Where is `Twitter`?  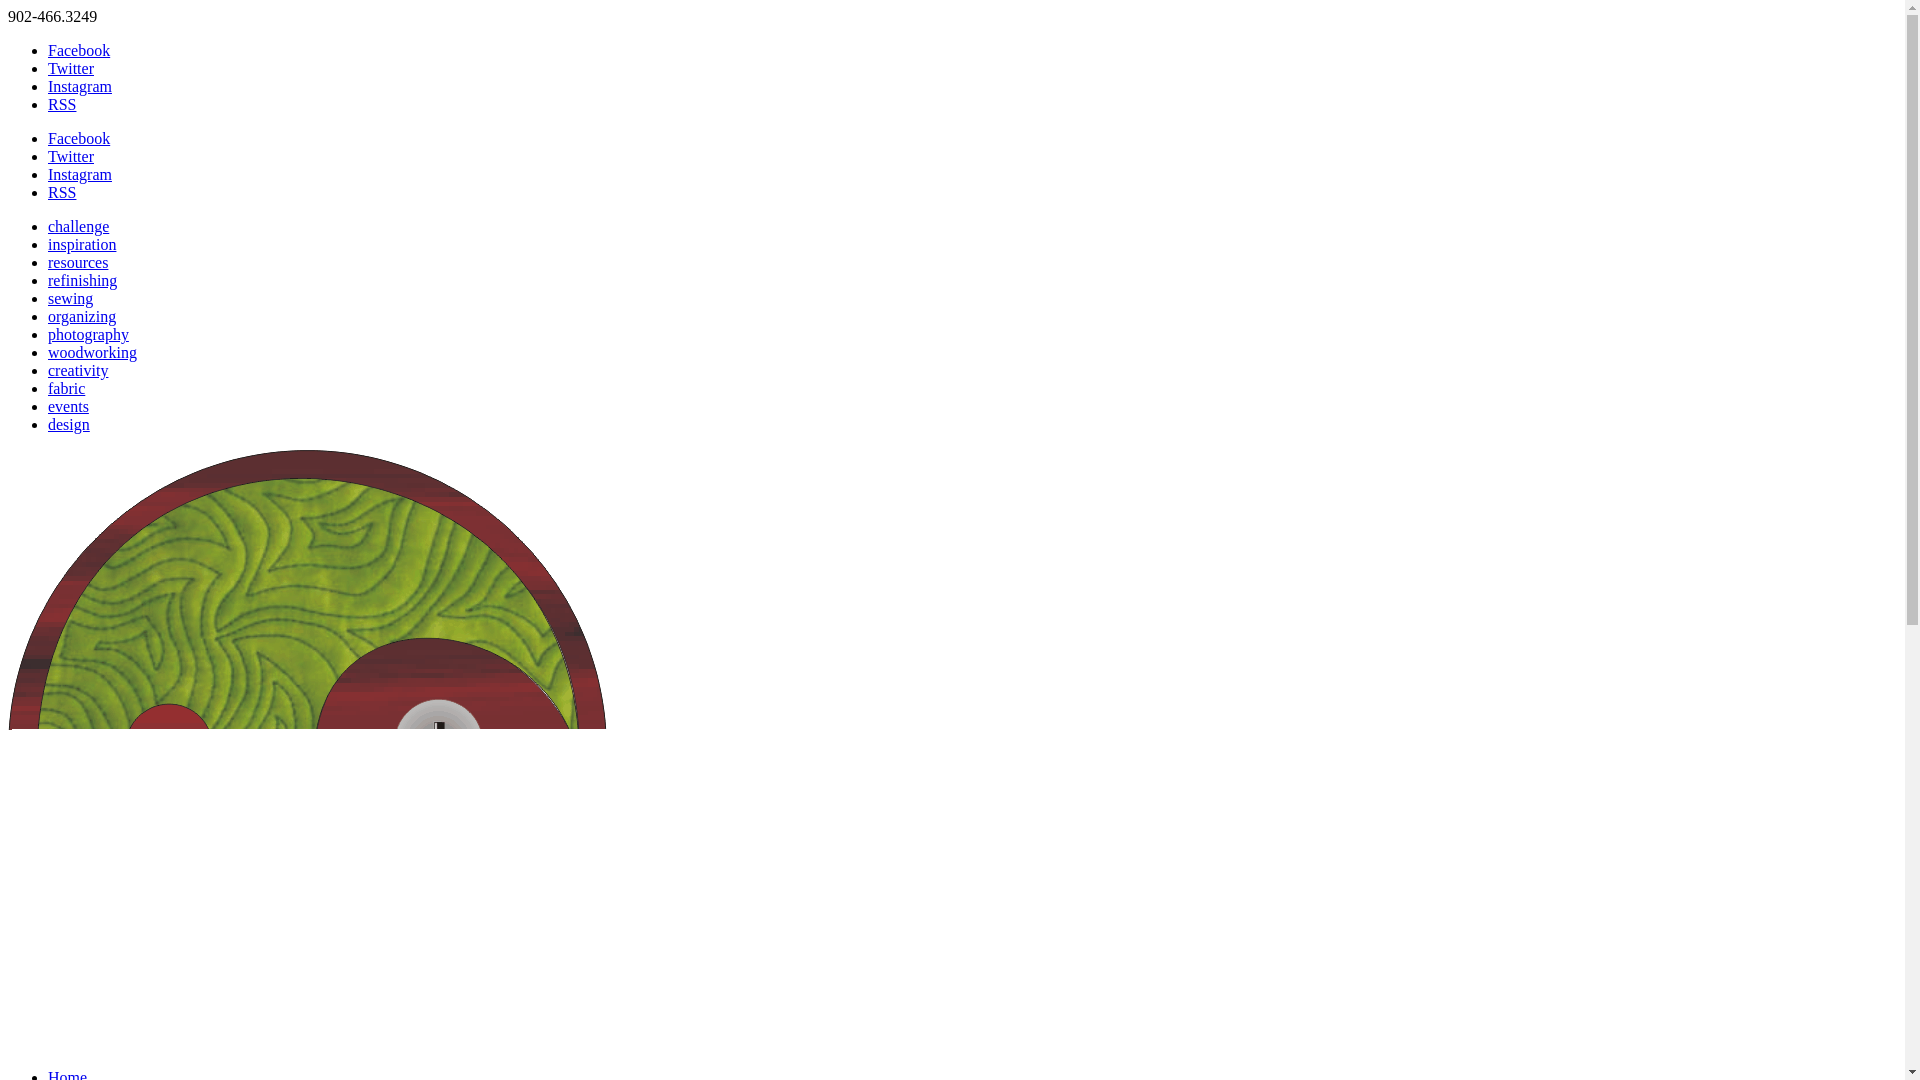 Twitter is located at coordinates (71, 156).